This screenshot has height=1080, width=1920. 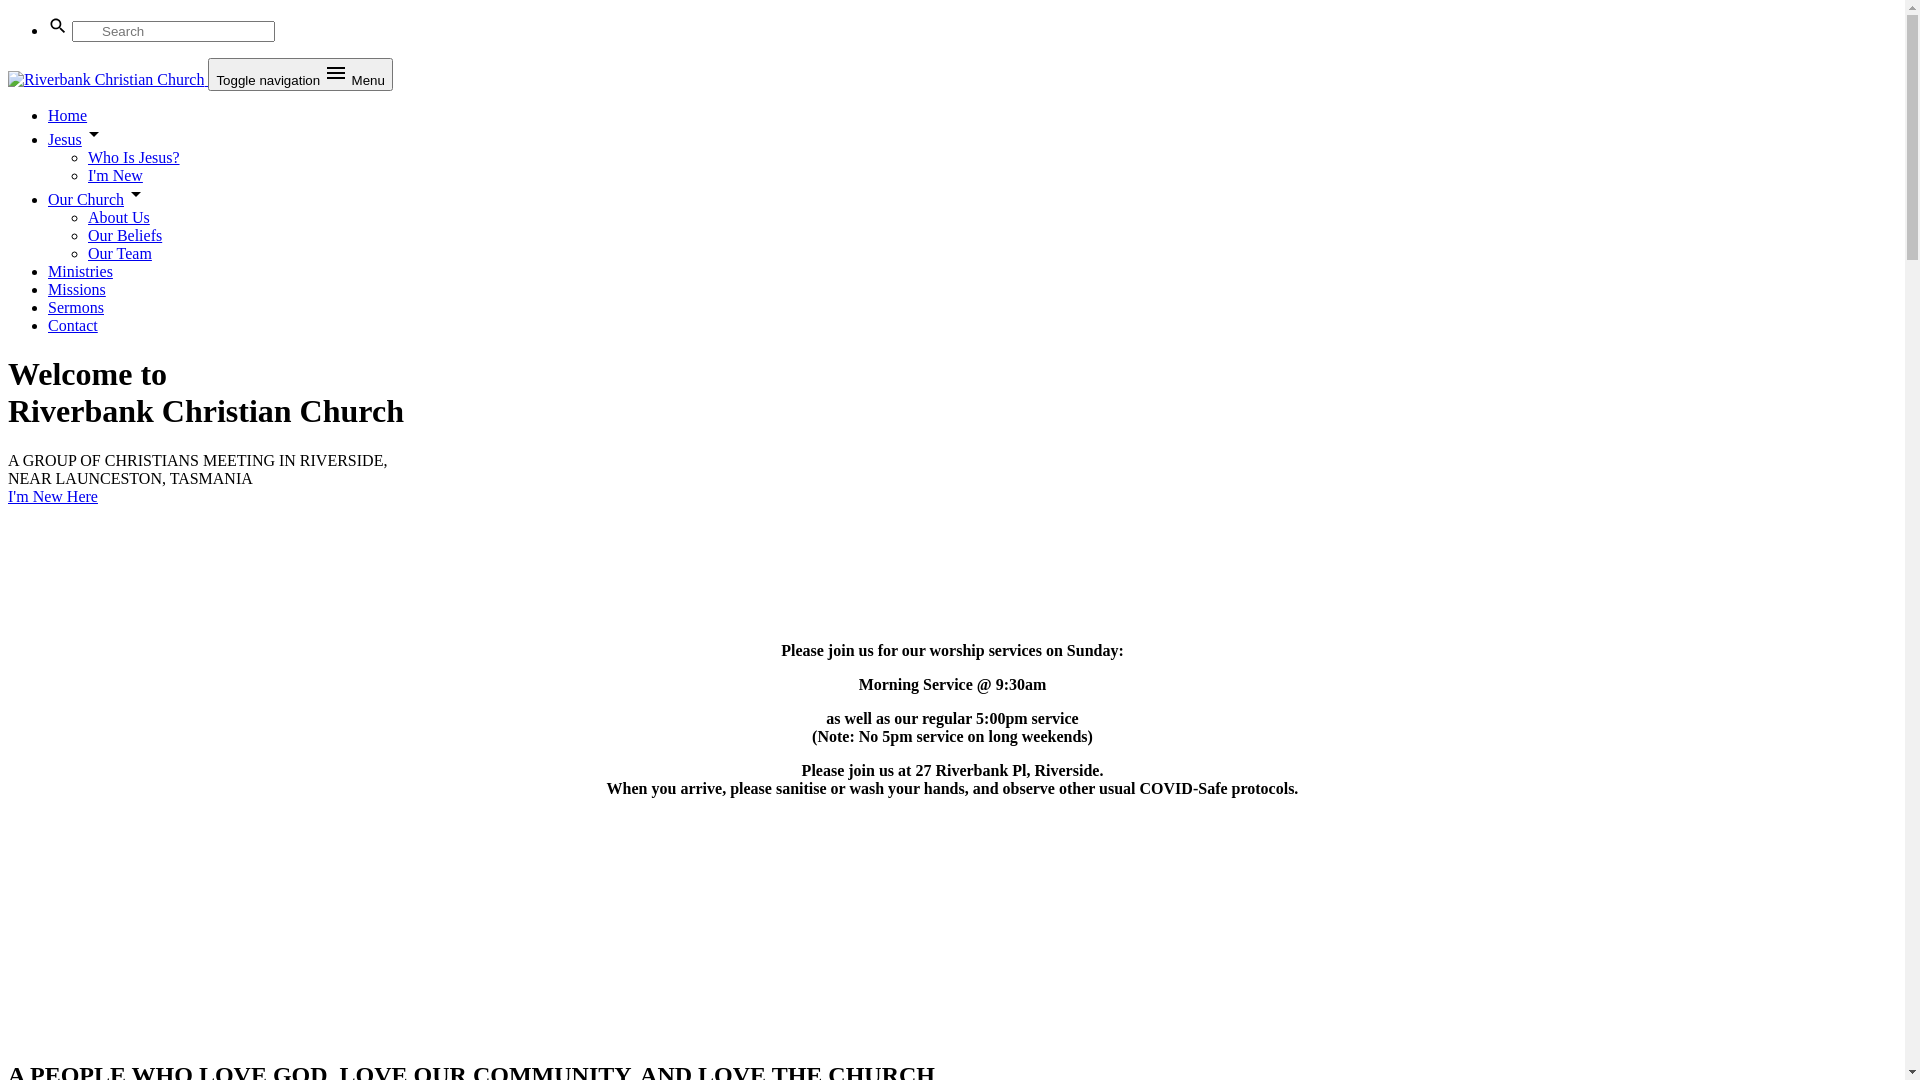 I want to click on Our Team, so click(x=120, y=254).